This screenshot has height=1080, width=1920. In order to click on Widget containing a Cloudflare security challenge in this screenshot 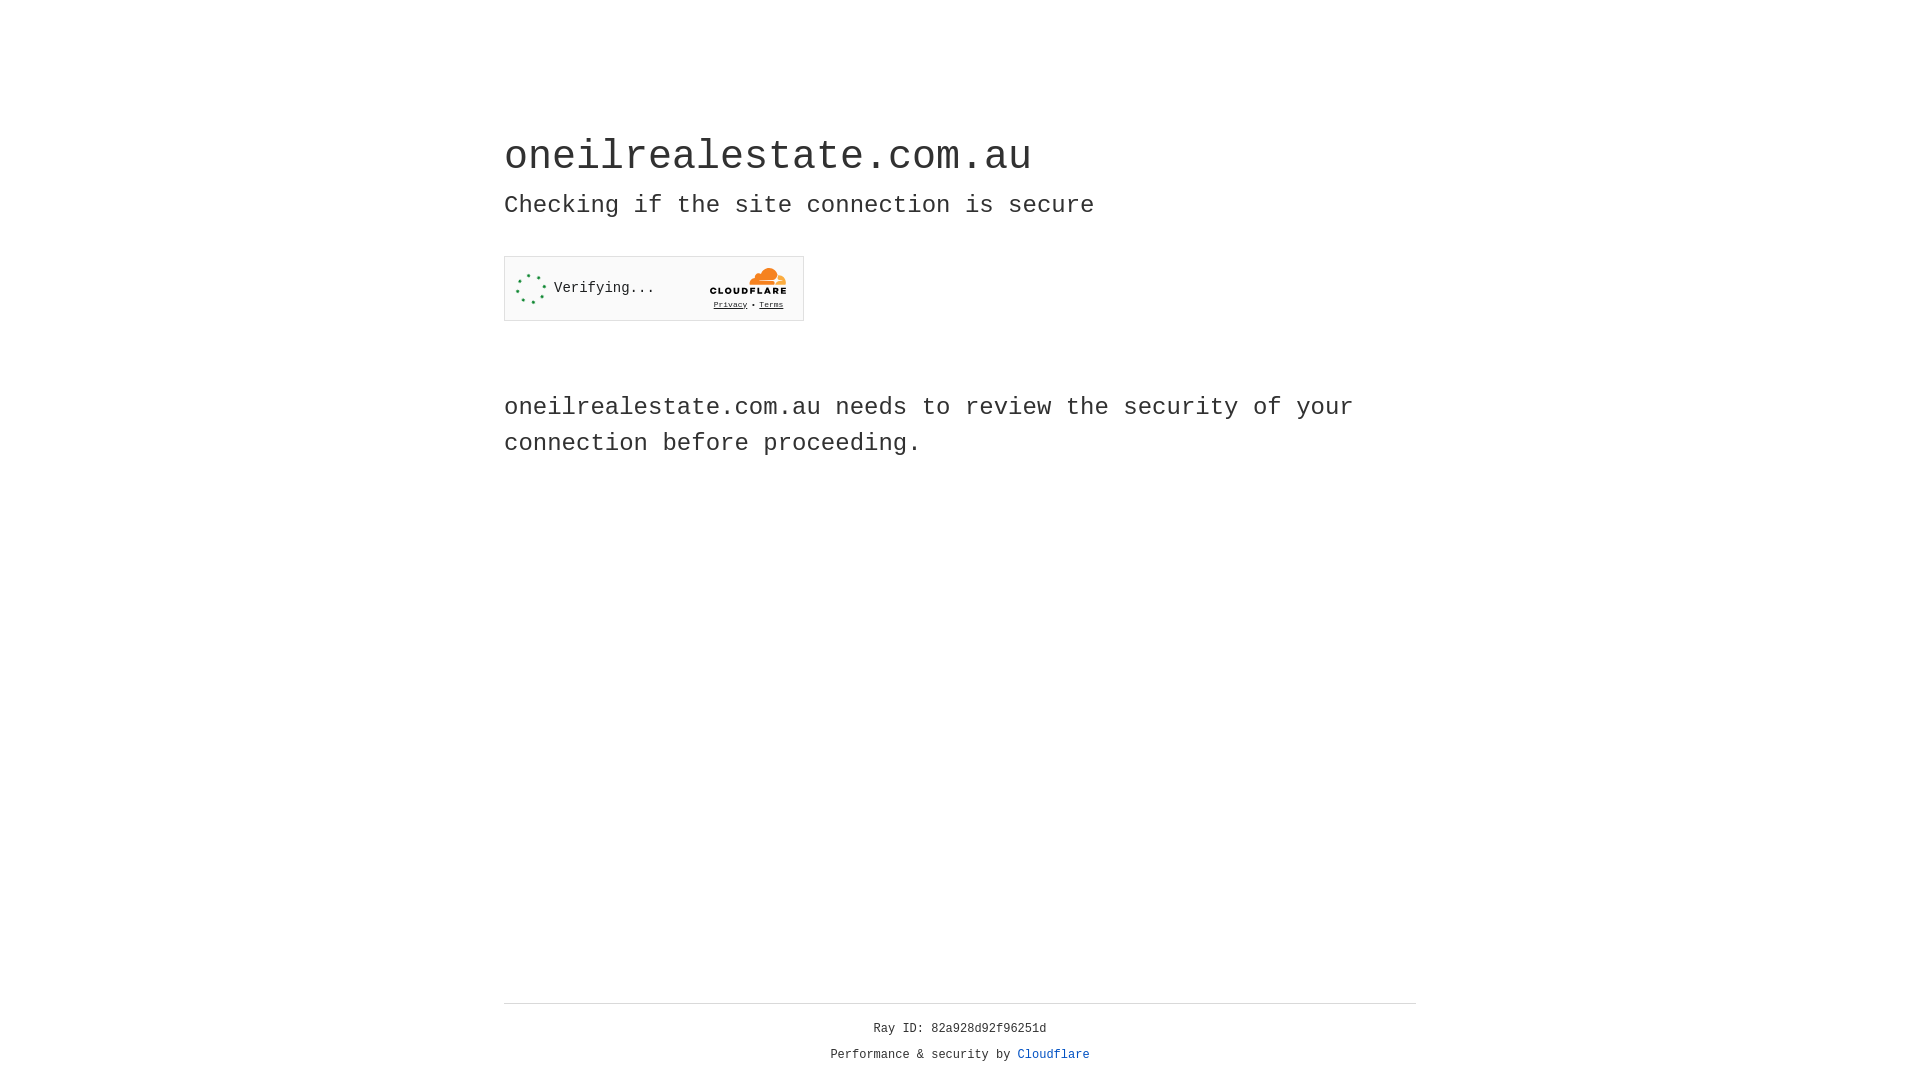, I will do `click(654, 288)`.